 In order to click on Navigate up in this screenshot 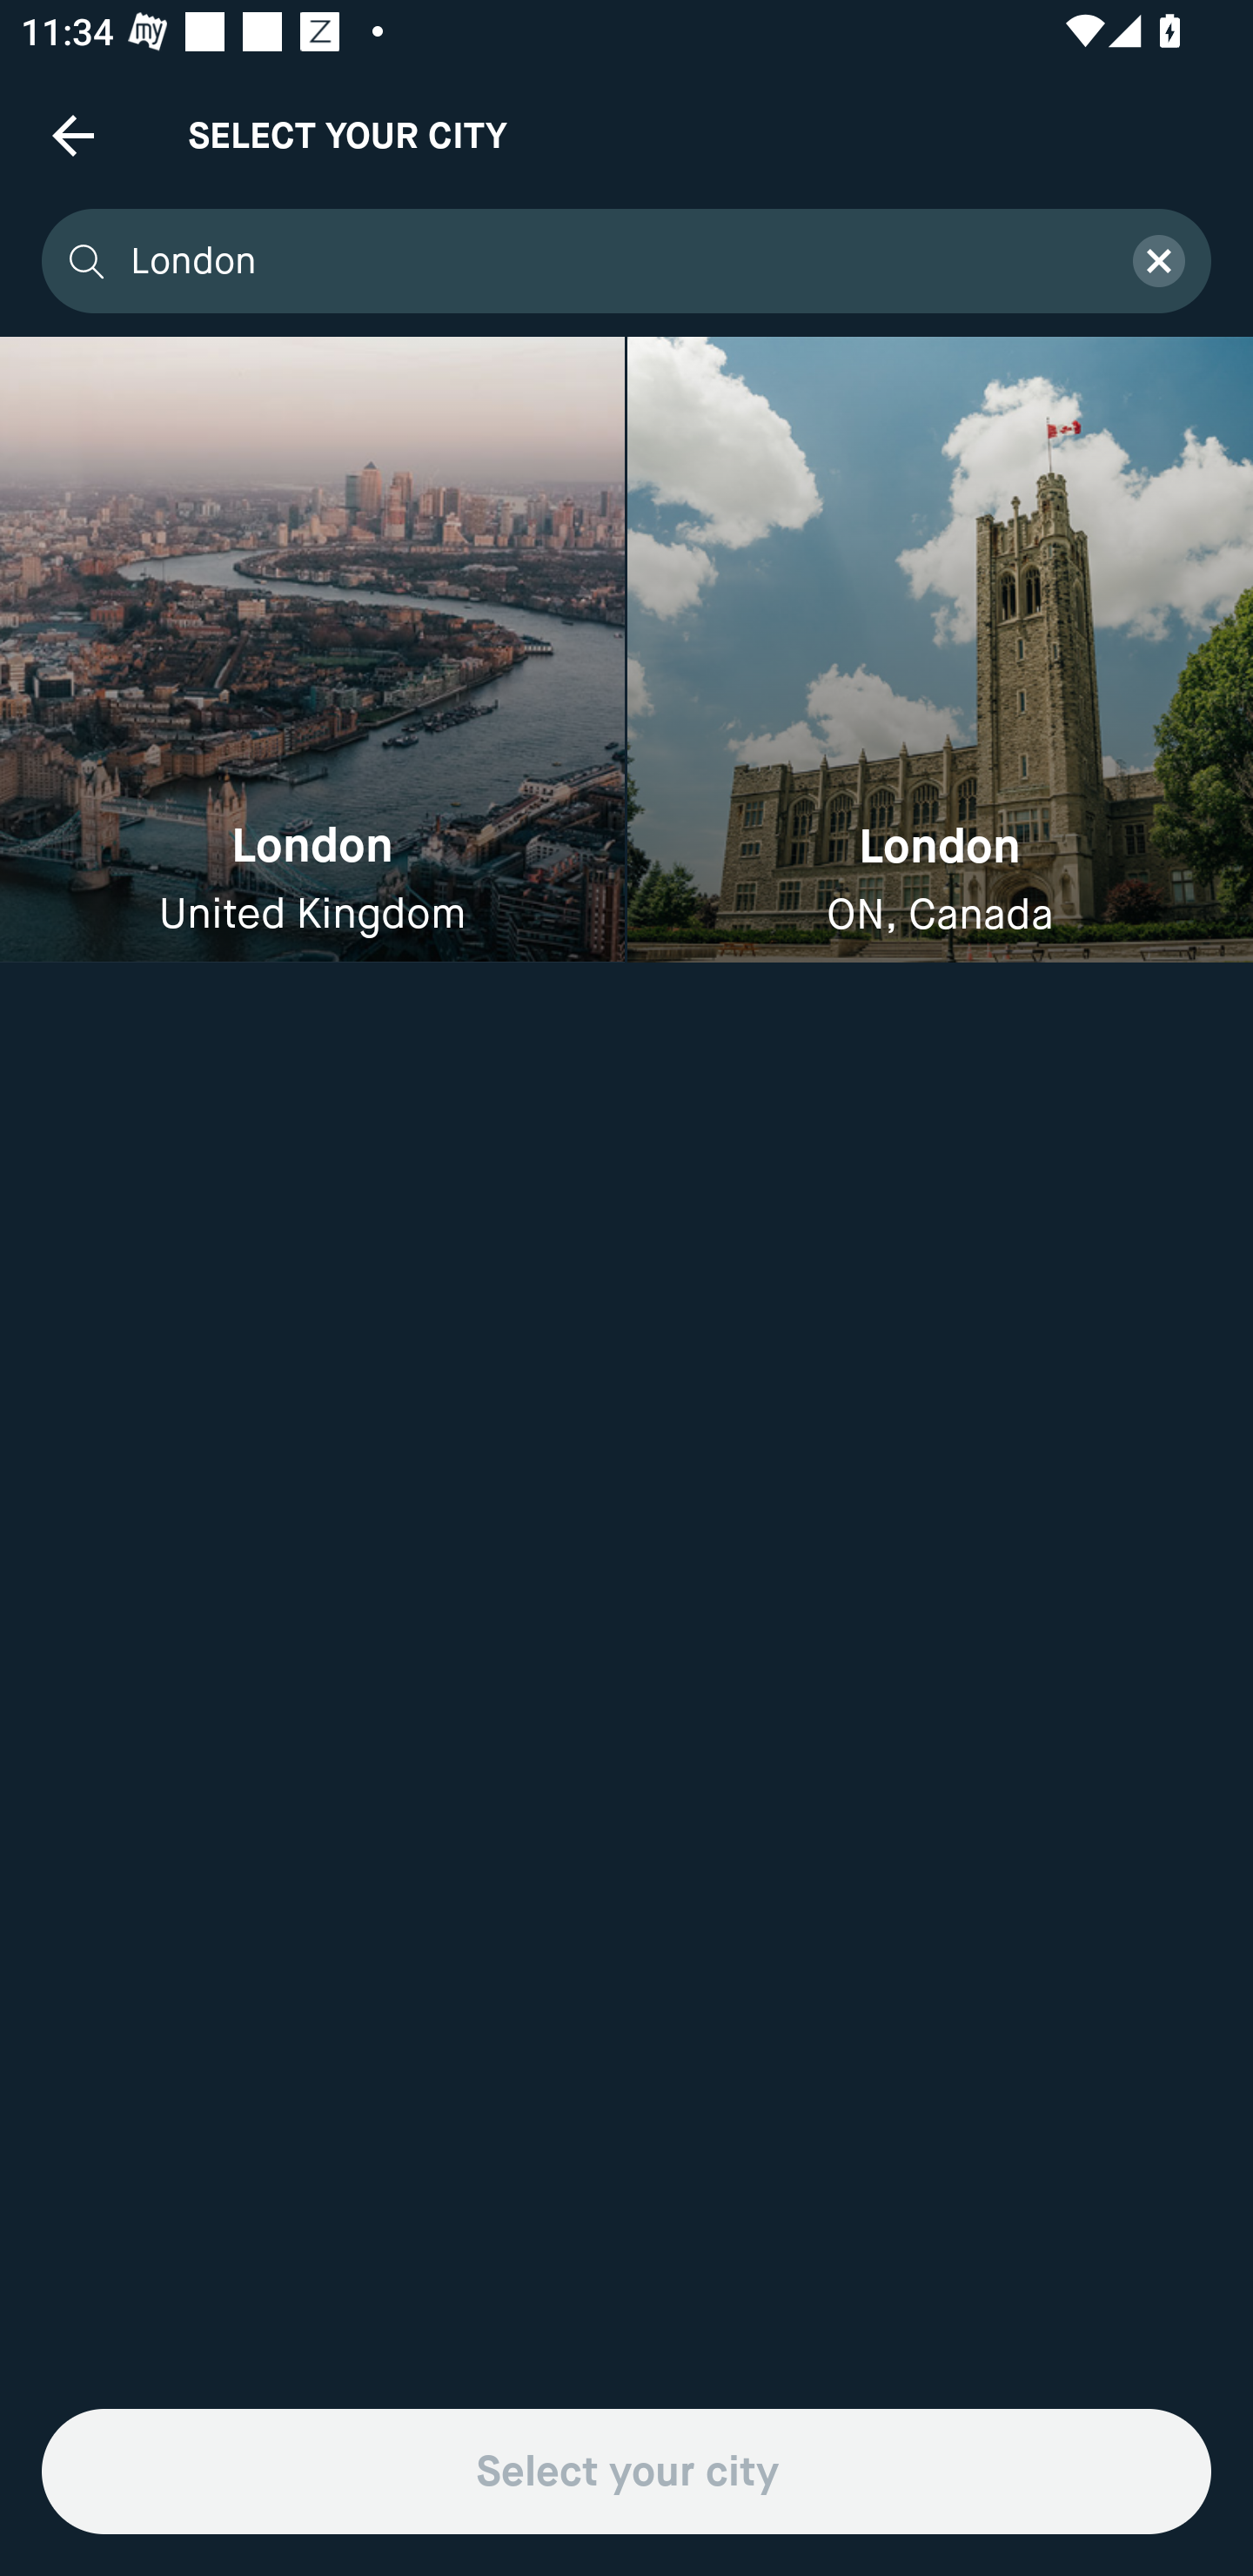, I will do `click(73, 135)`.